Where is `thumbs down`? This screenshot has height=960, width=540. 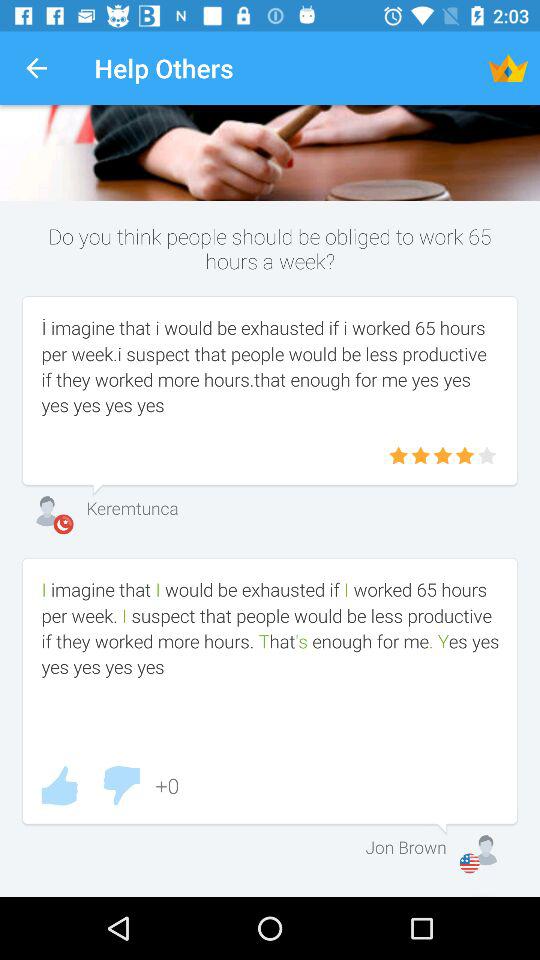 thumbs down is located at coordinates (121, 786).